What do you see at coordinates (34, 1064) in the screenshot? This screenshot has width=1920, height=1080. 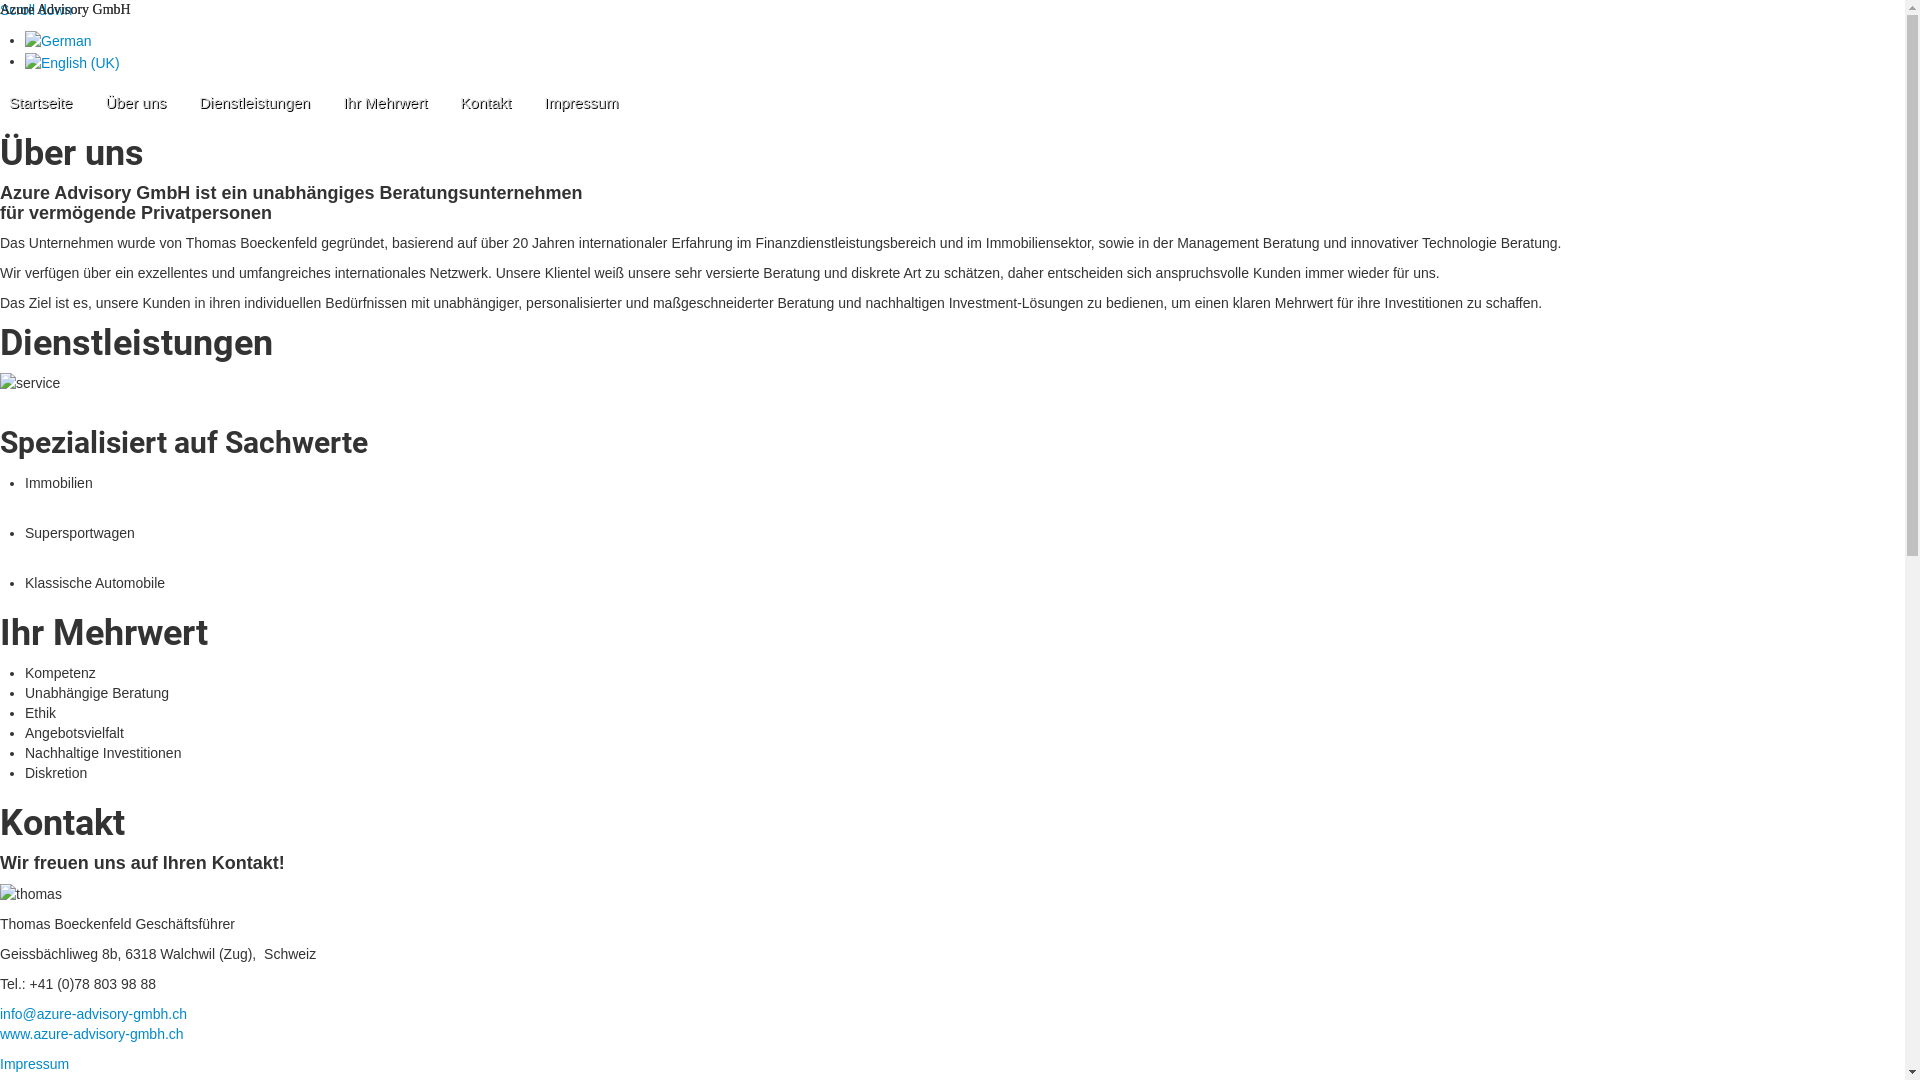 I see `Impressum` at bounding box center [34, 1064].